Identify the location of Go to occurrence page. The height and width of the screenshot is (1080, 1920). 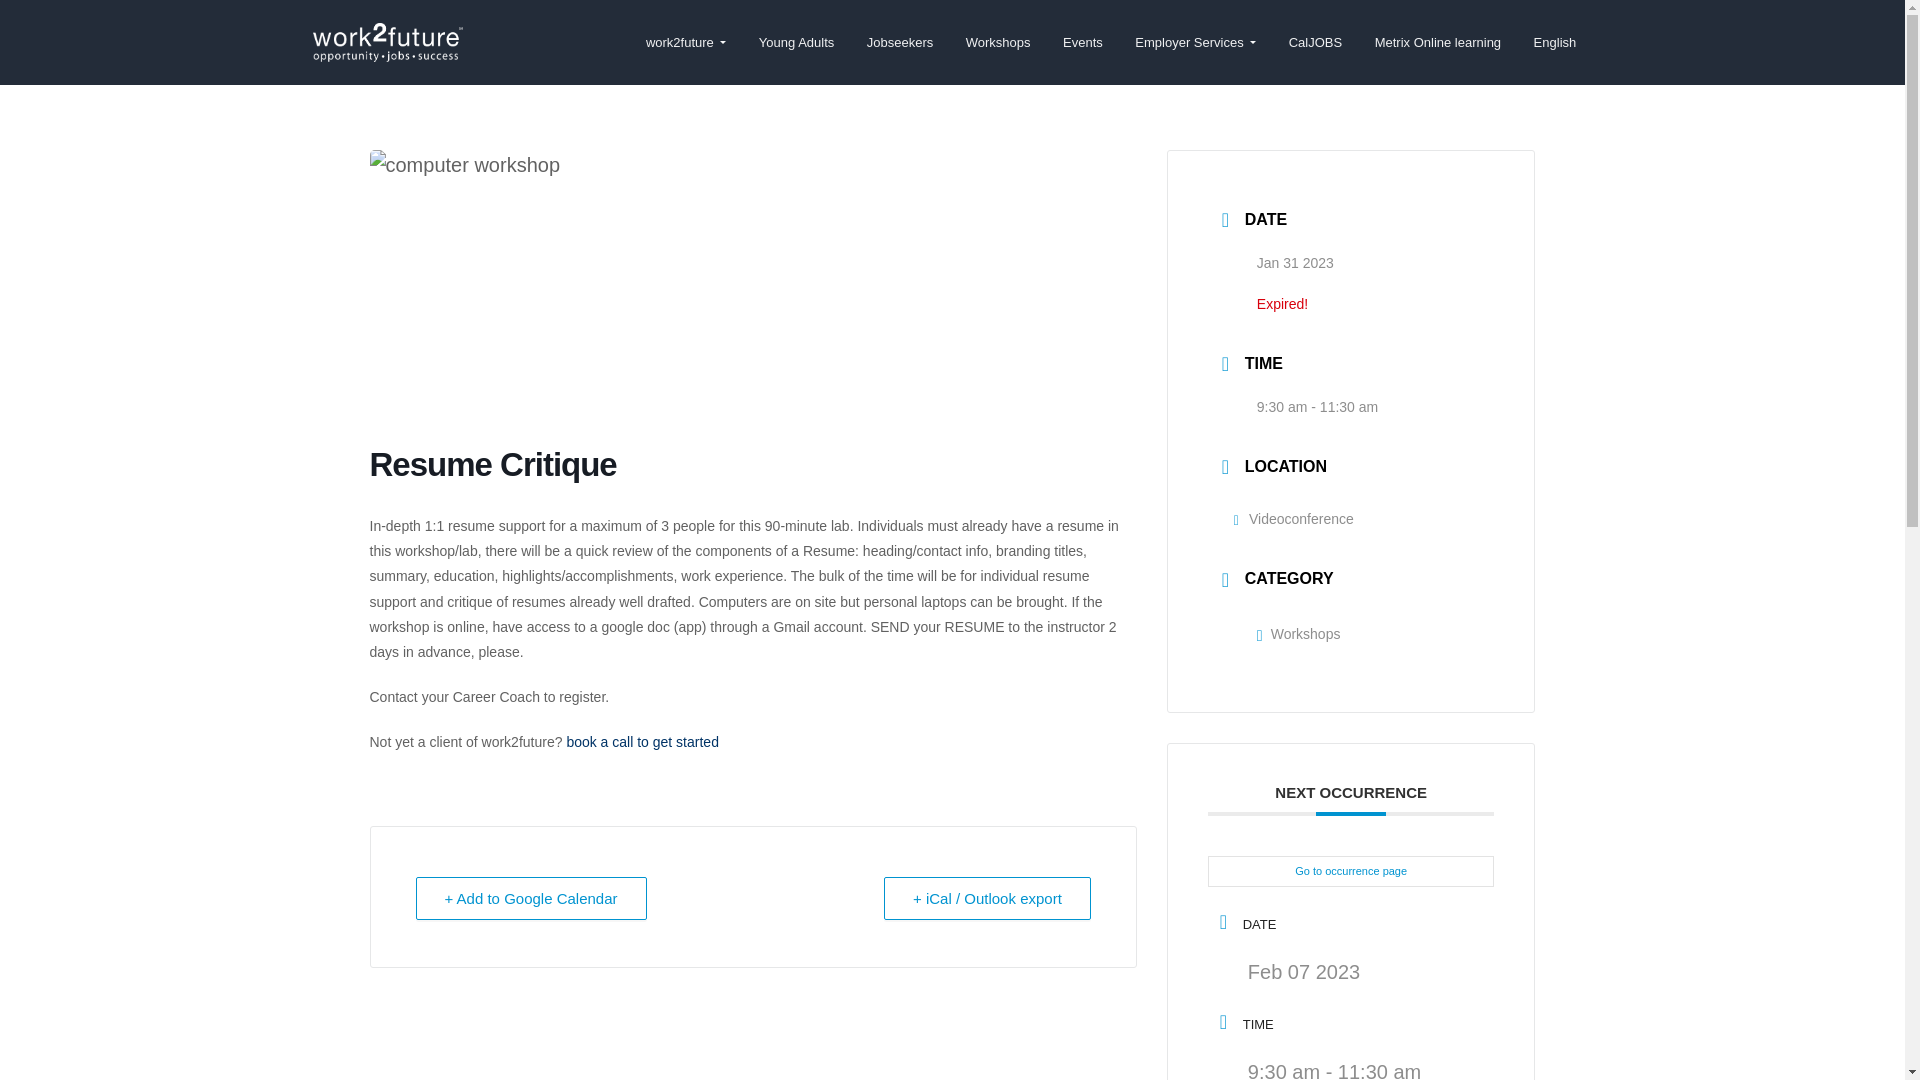
(1351, 871).